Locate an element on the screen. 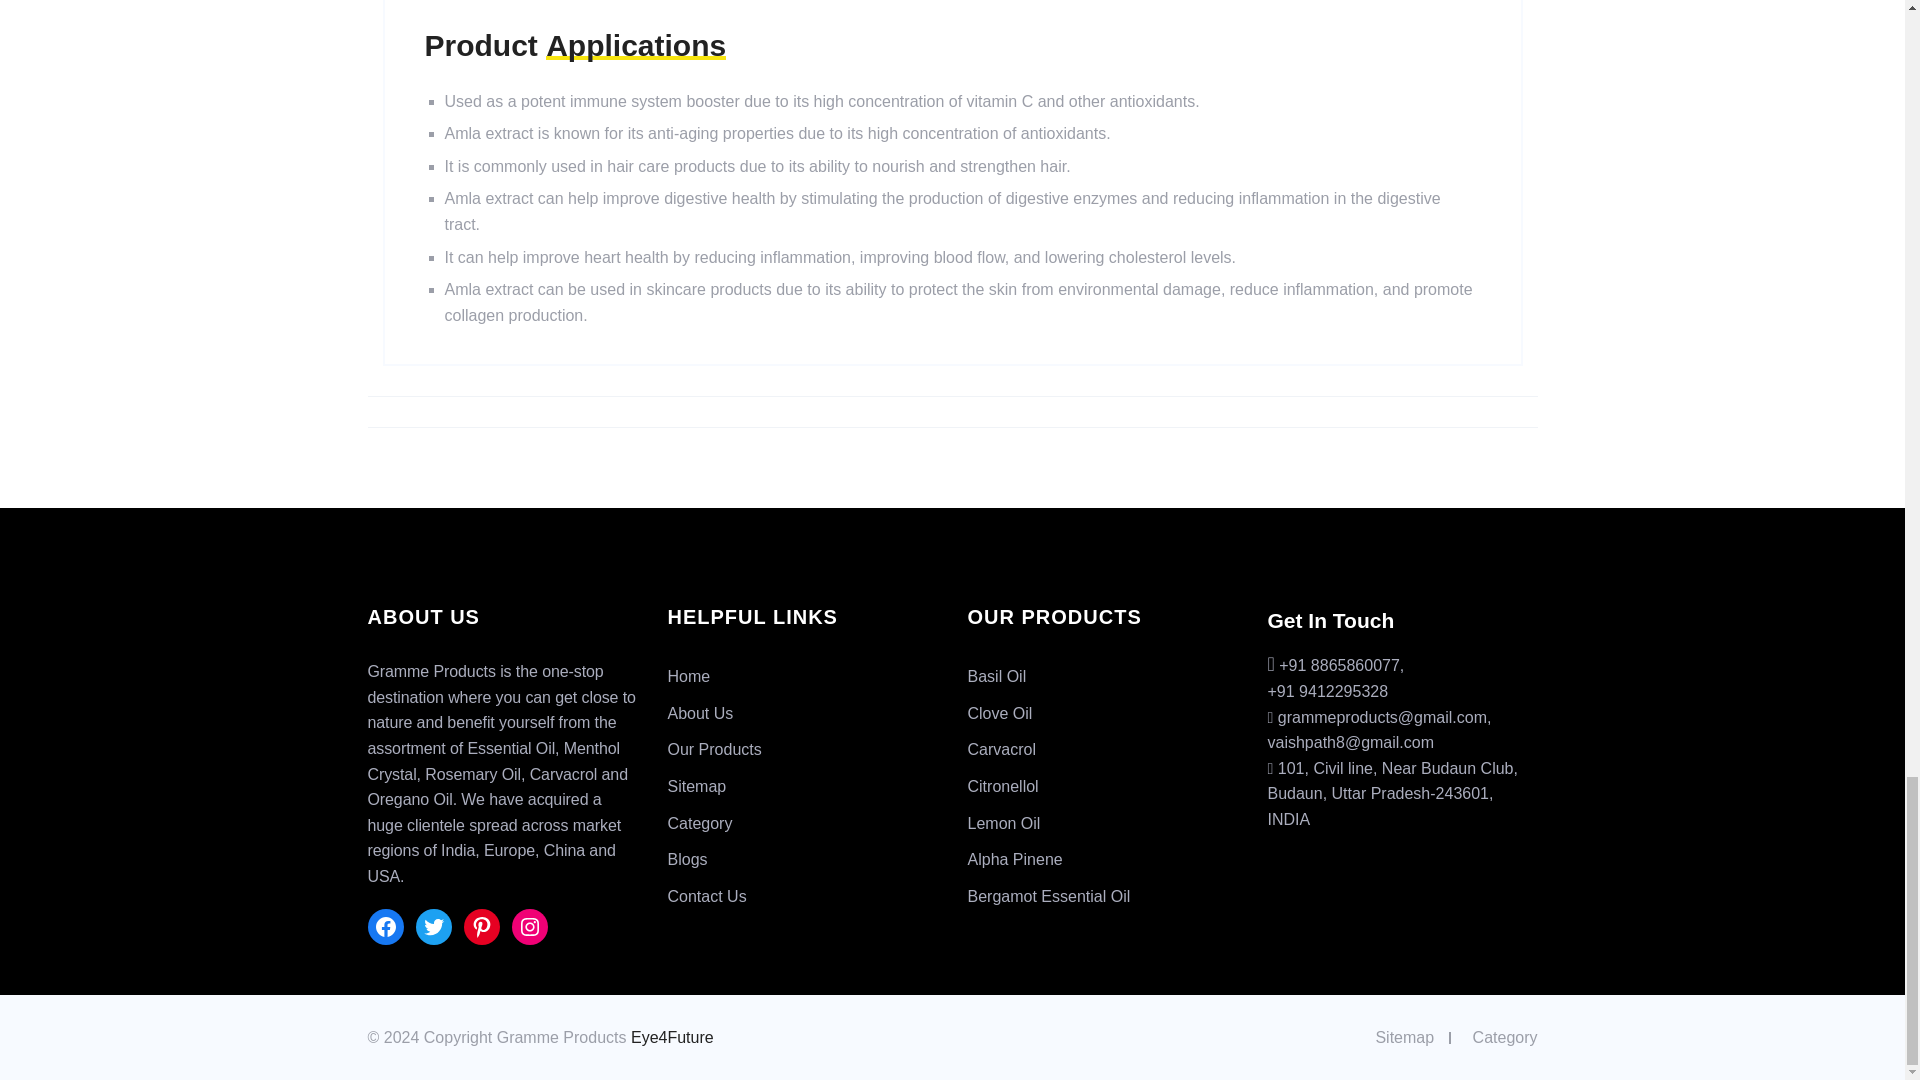  Bergamot Essential Oil is located at coordinates (1048, 896).